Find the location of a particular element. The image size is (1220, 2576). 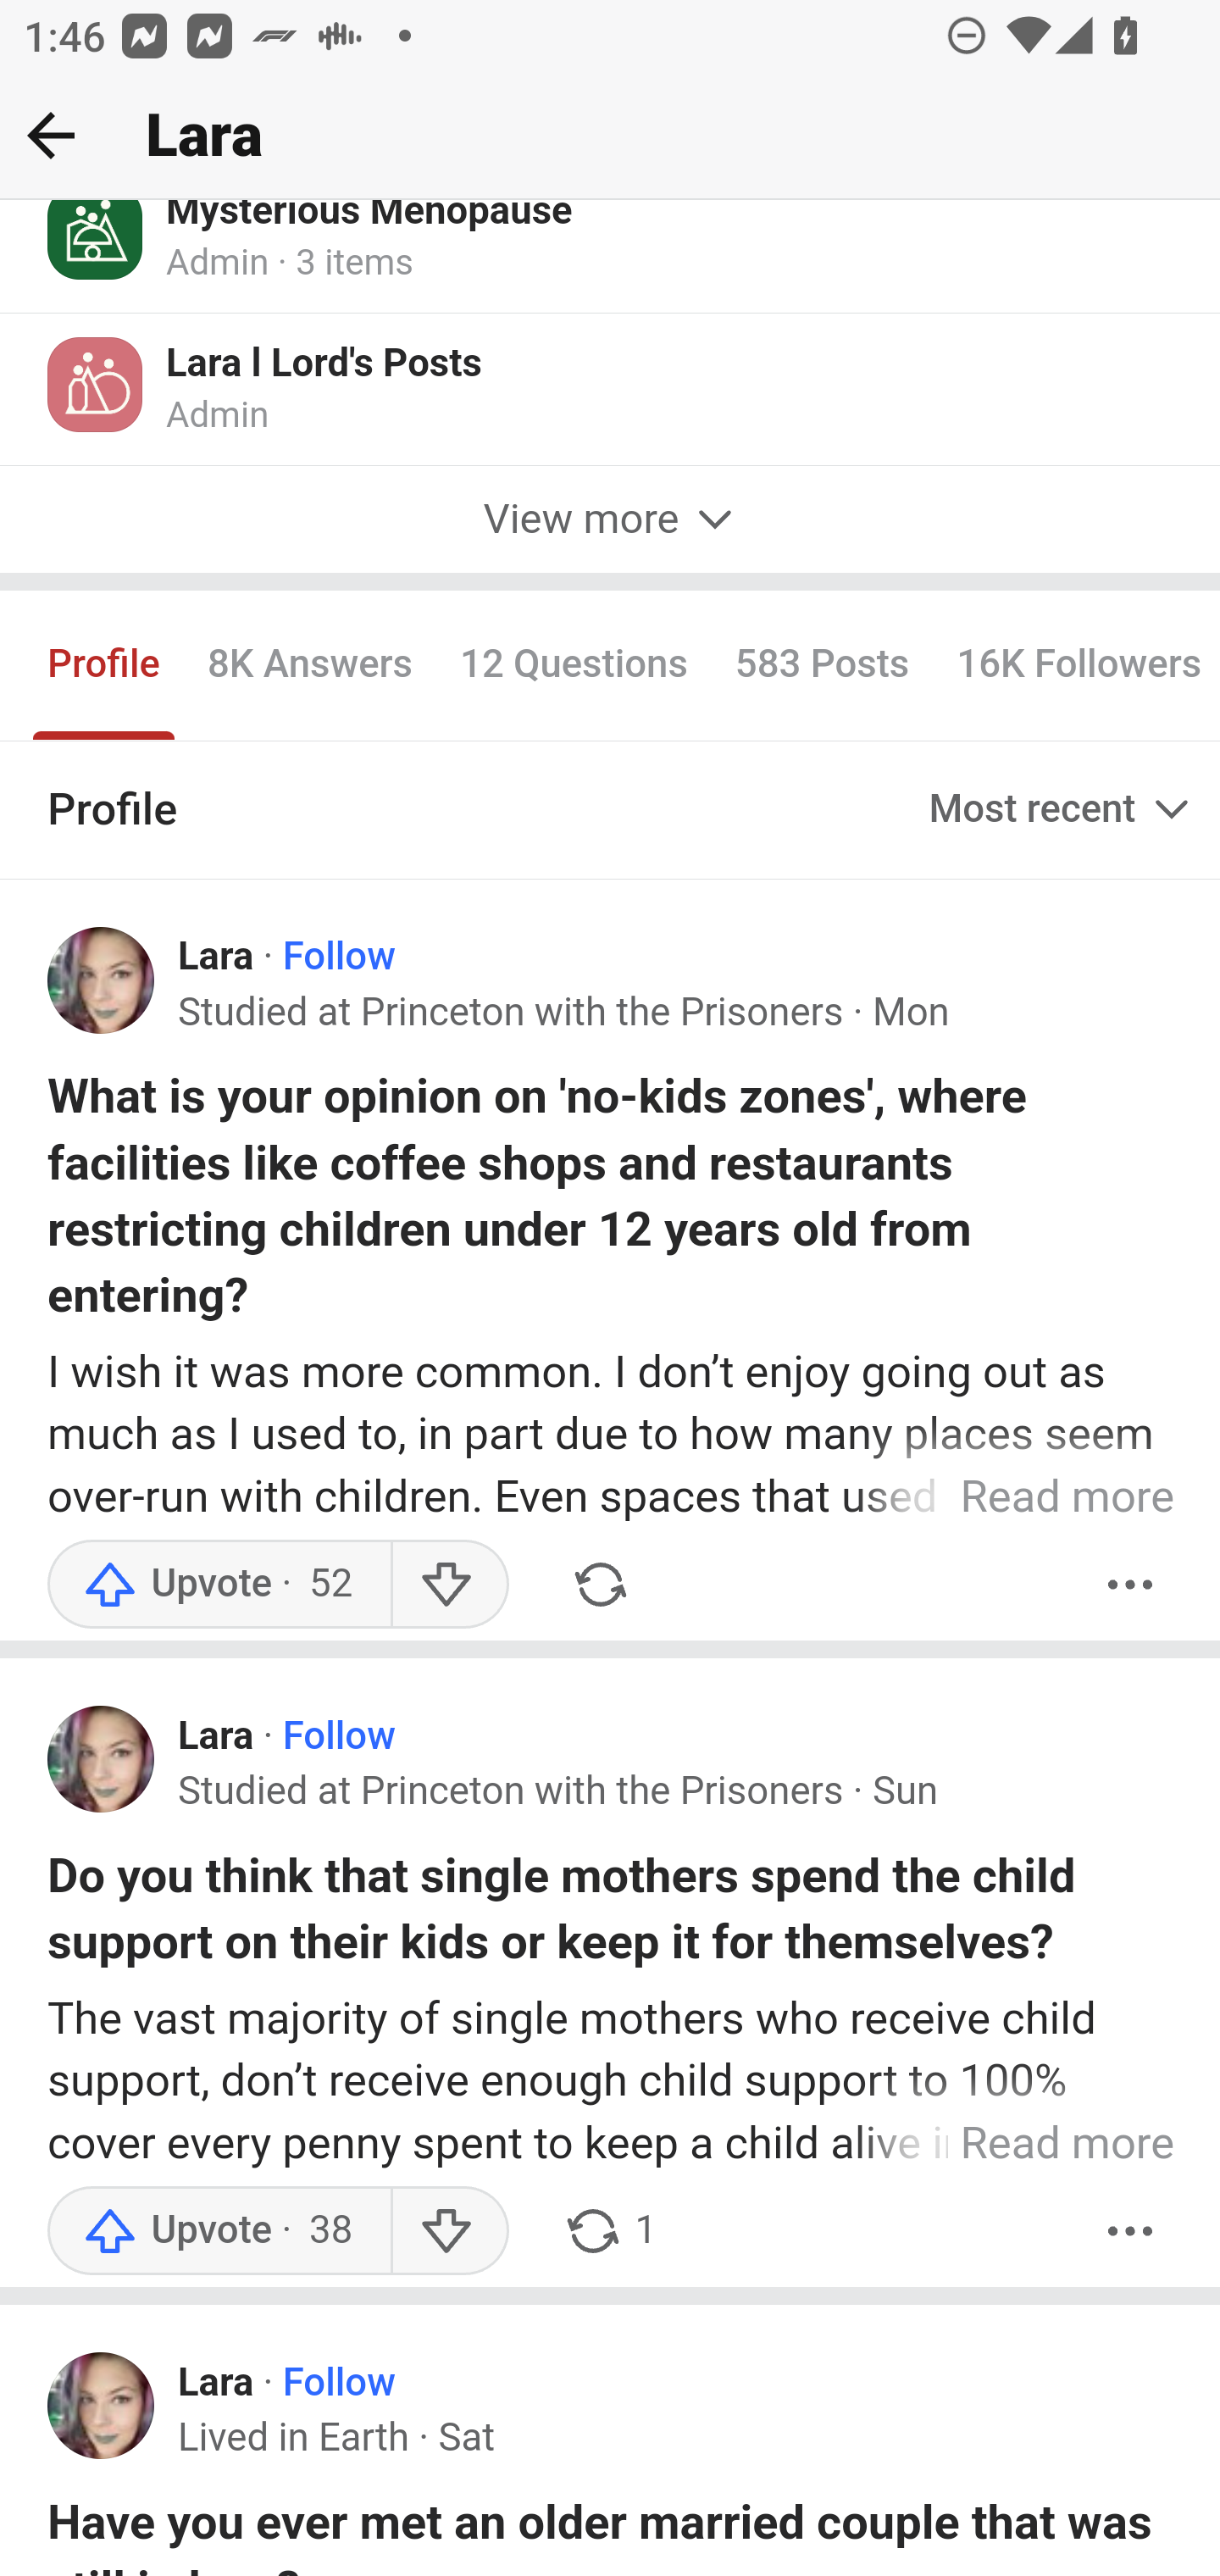

Profile photo for Lara is located at coordinates (102, 2407).